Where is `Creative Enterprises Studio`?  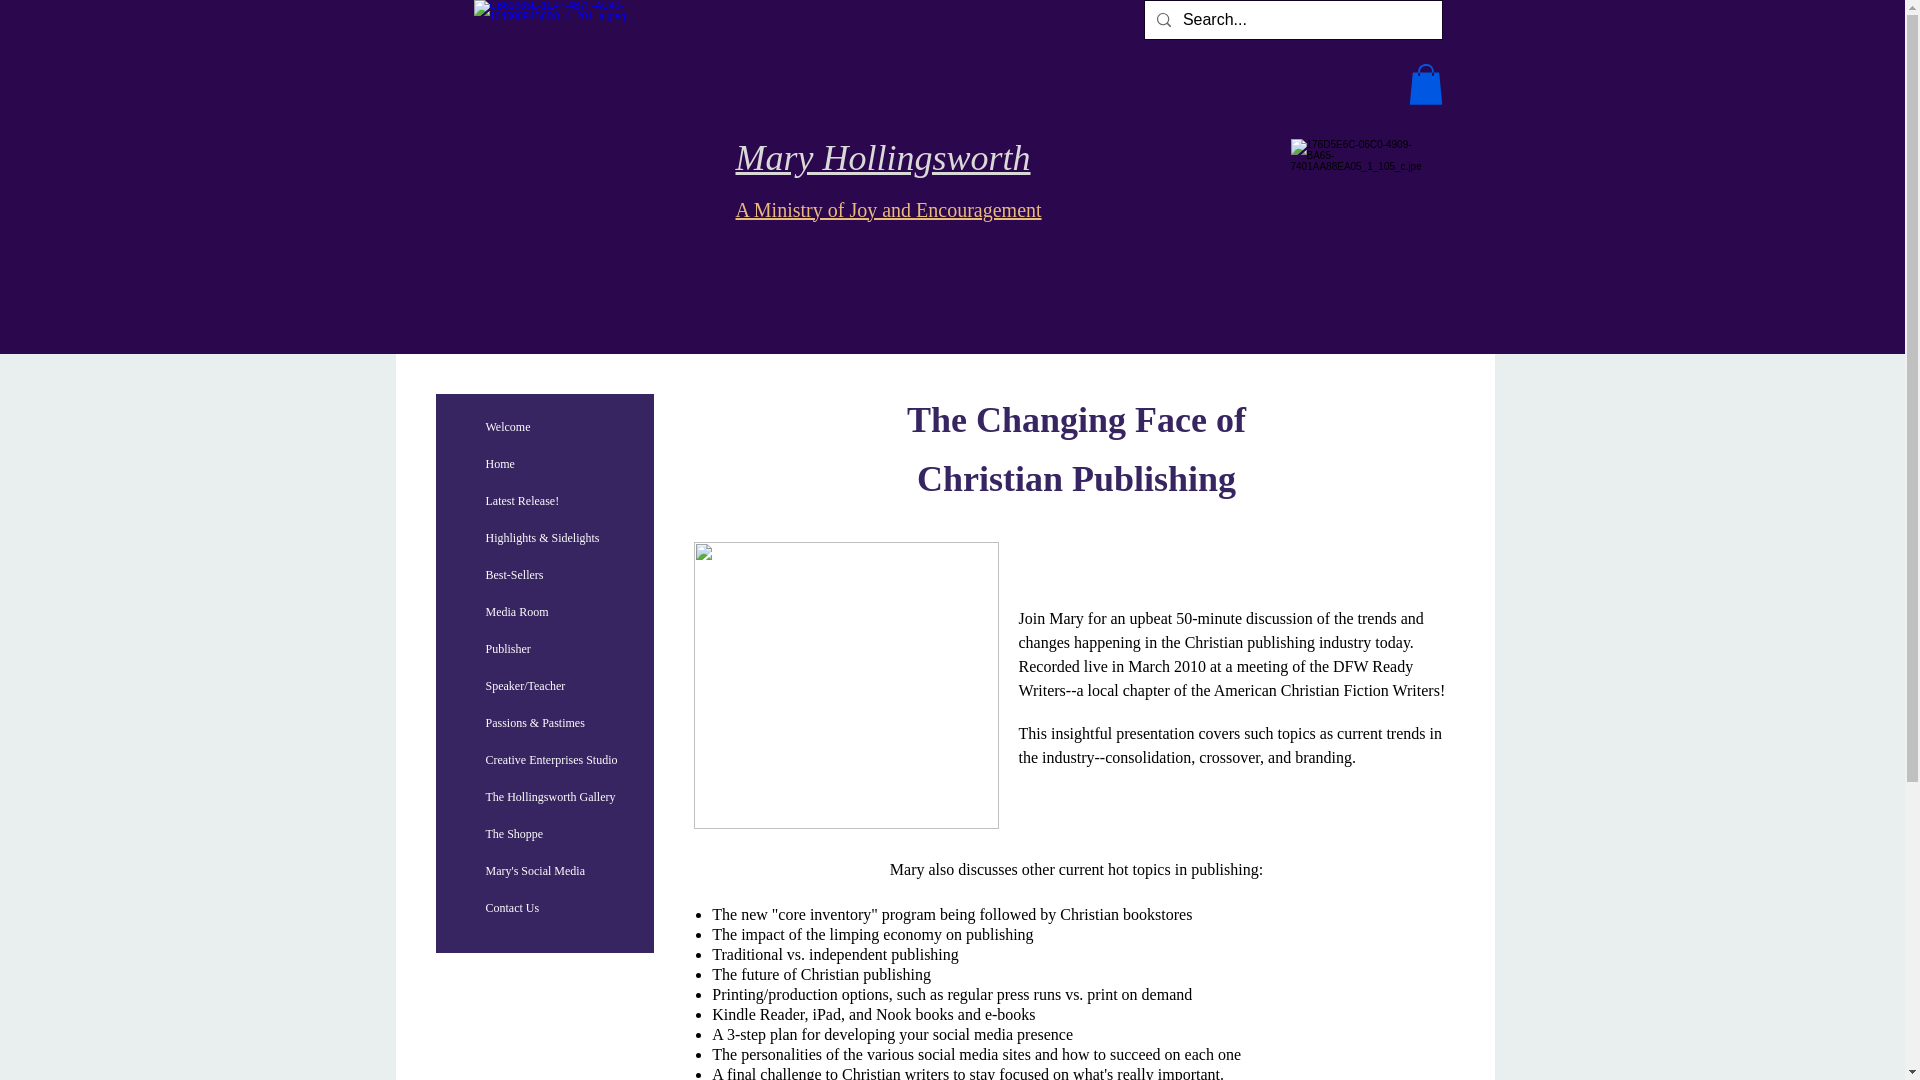 Creative Enterprises Studio is located at coordinates (552, 760).